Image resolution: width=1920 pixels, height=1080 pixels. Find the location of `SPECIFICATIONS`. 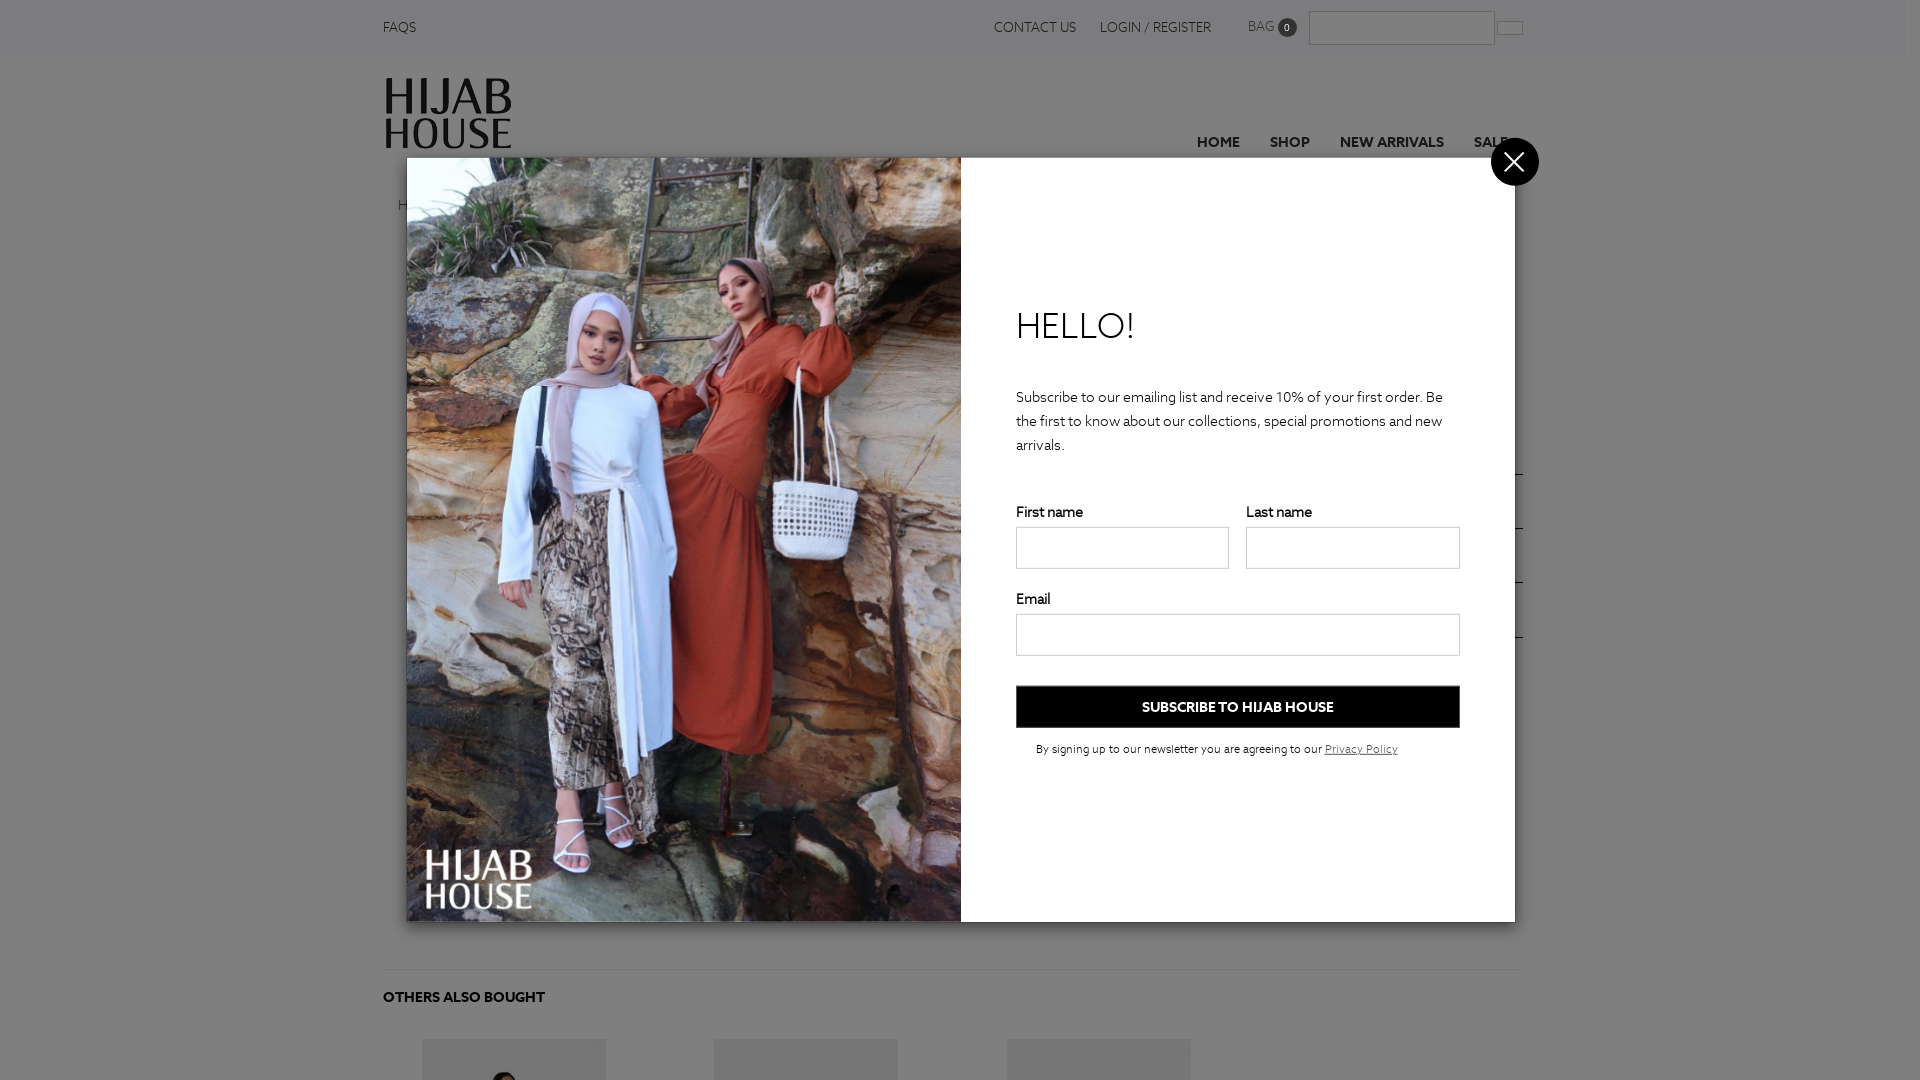

SPECIFICATIONS is located at coordinates (1196, 550).